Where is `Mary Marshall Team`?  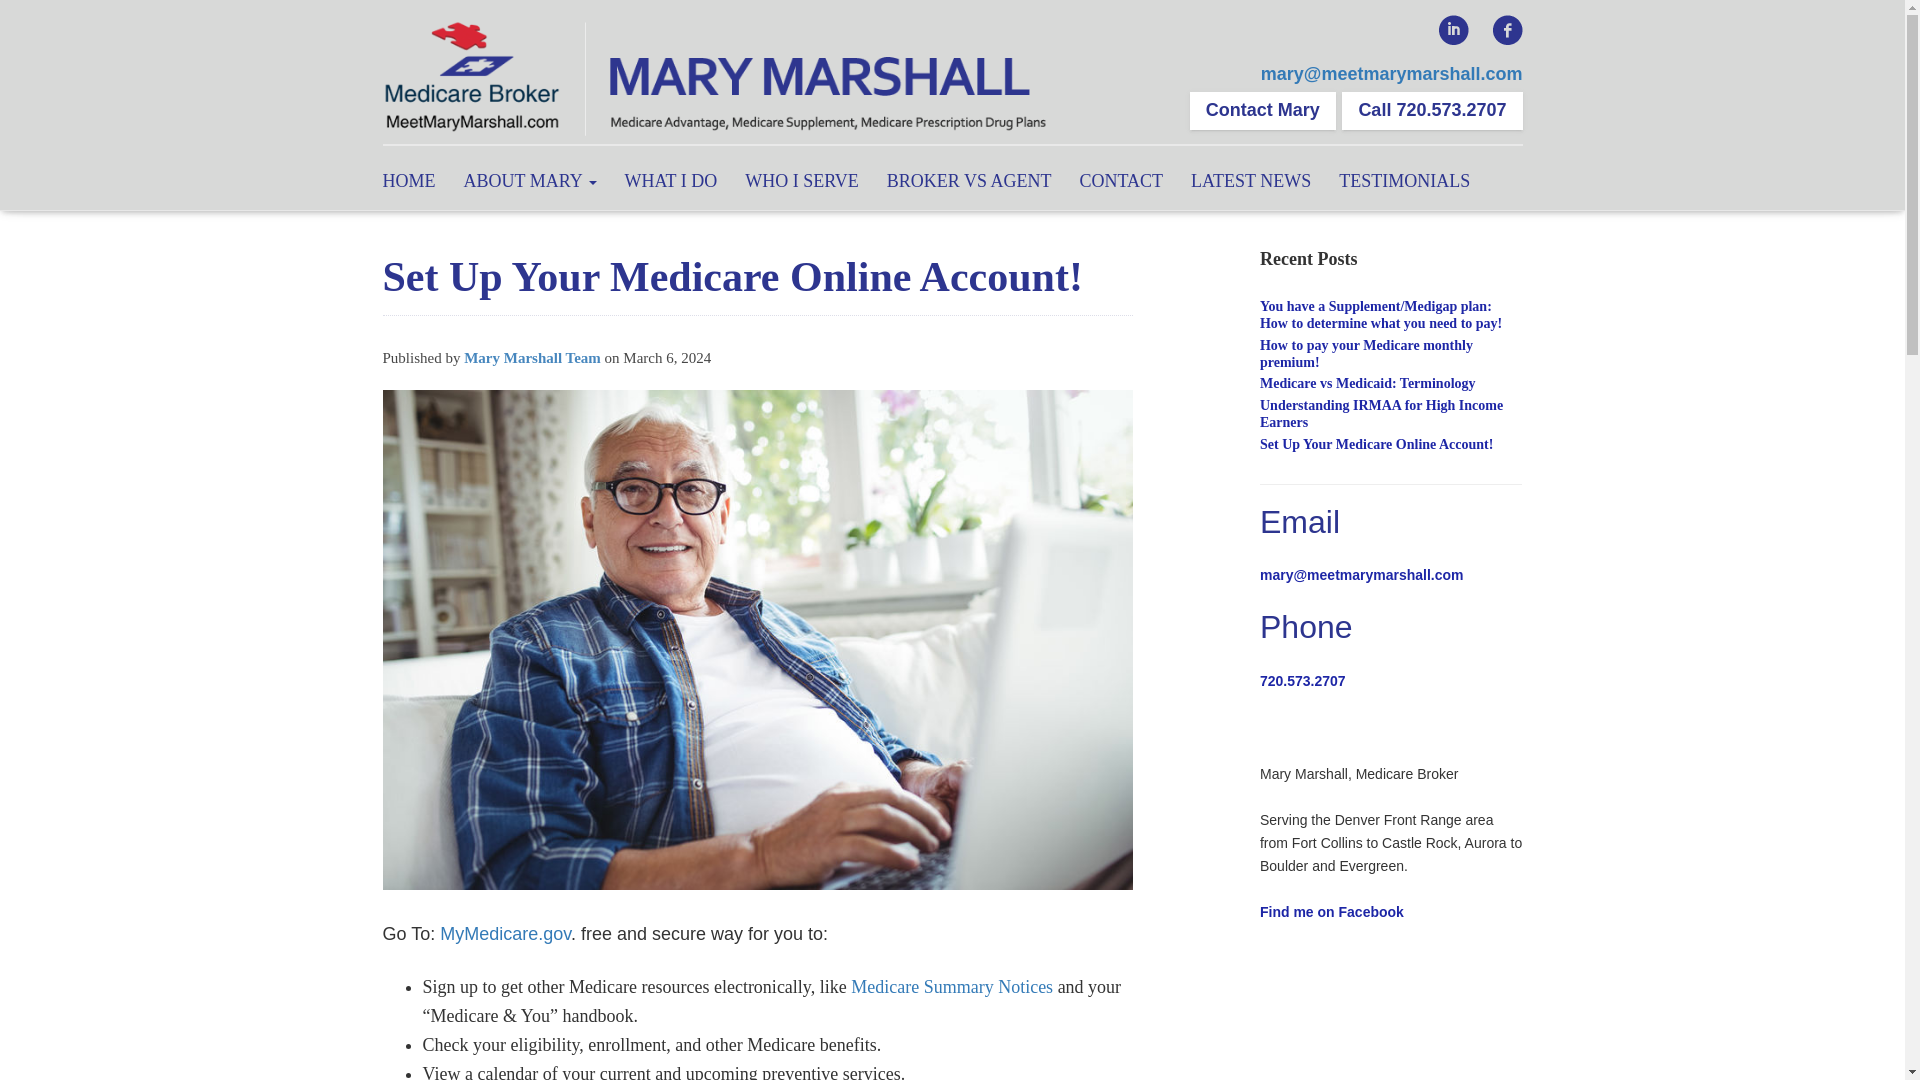 Mary Marshall Team is located at coordinates (532, 358).